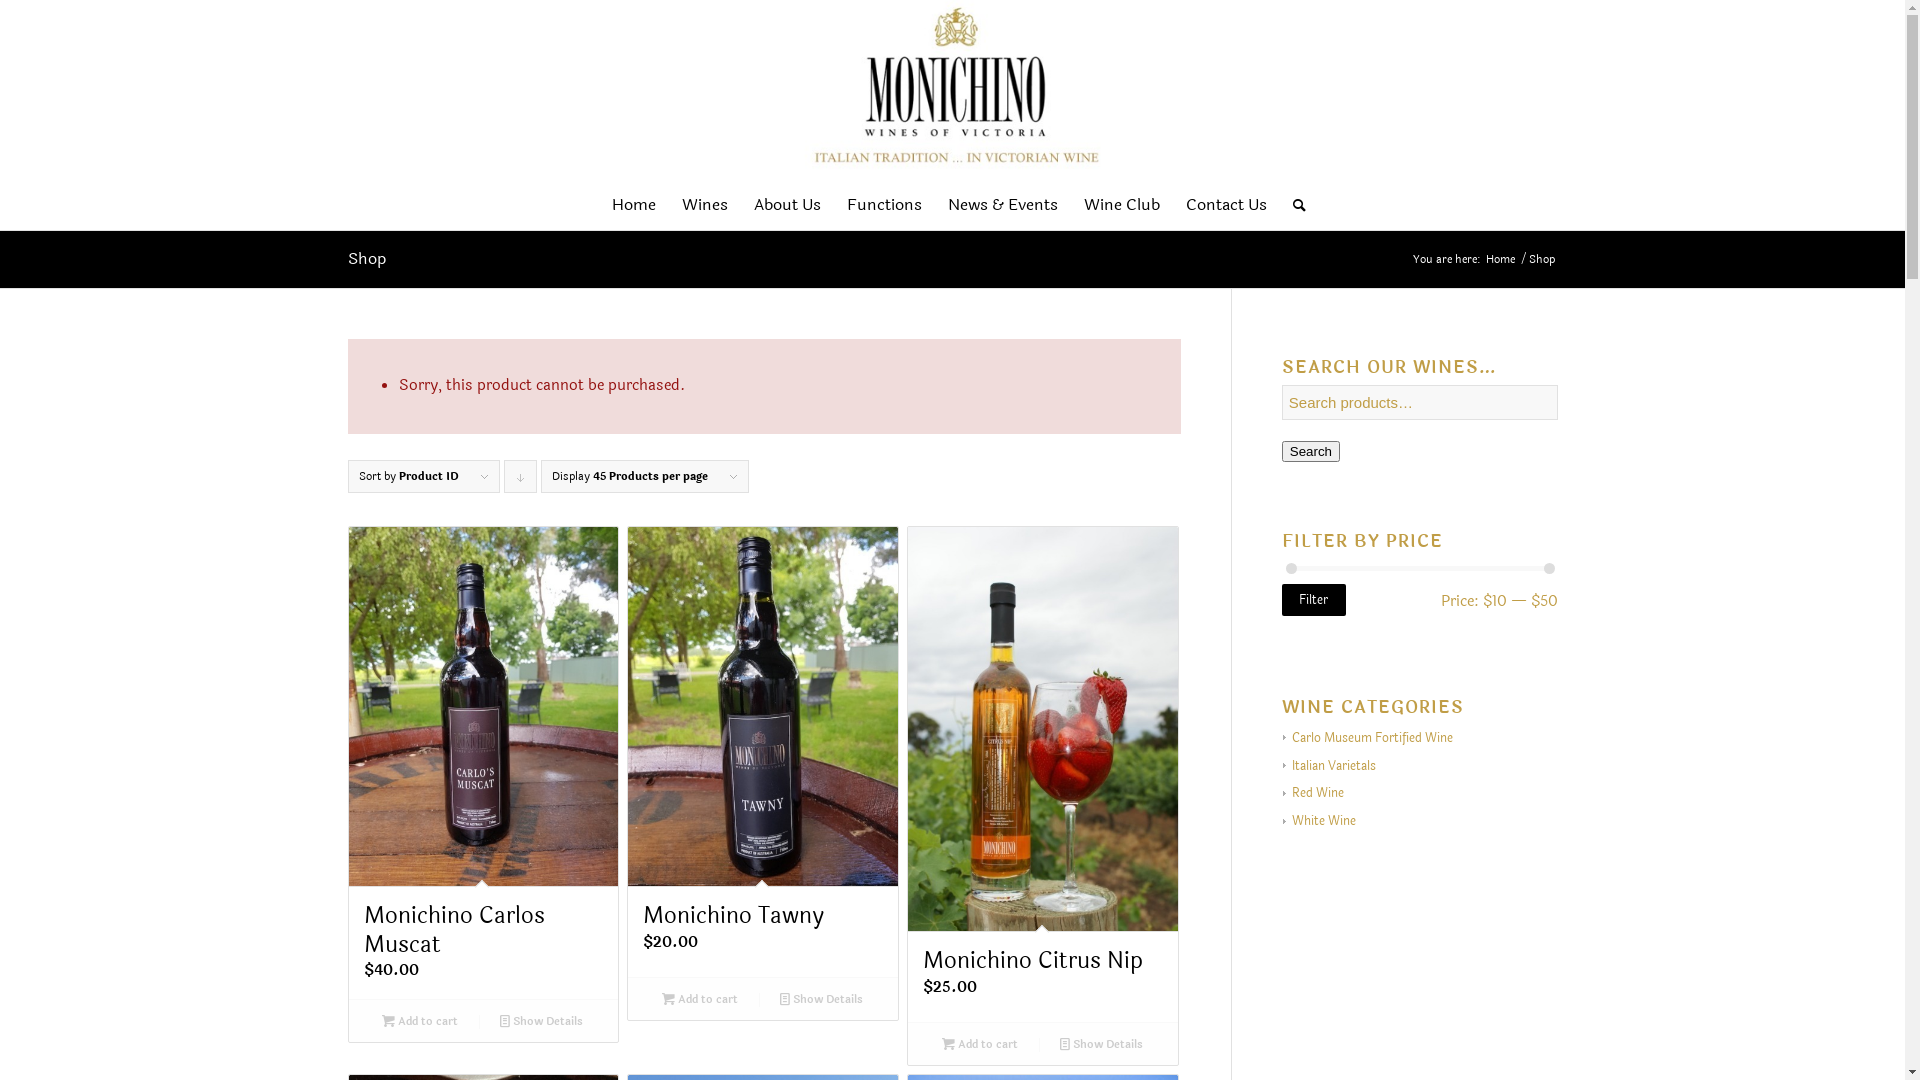 The image size is (1920, 1080). Describe the element at coordinates (763, 752) in the screenshot. I see `Monichino Tawny
$20.00` at that location.